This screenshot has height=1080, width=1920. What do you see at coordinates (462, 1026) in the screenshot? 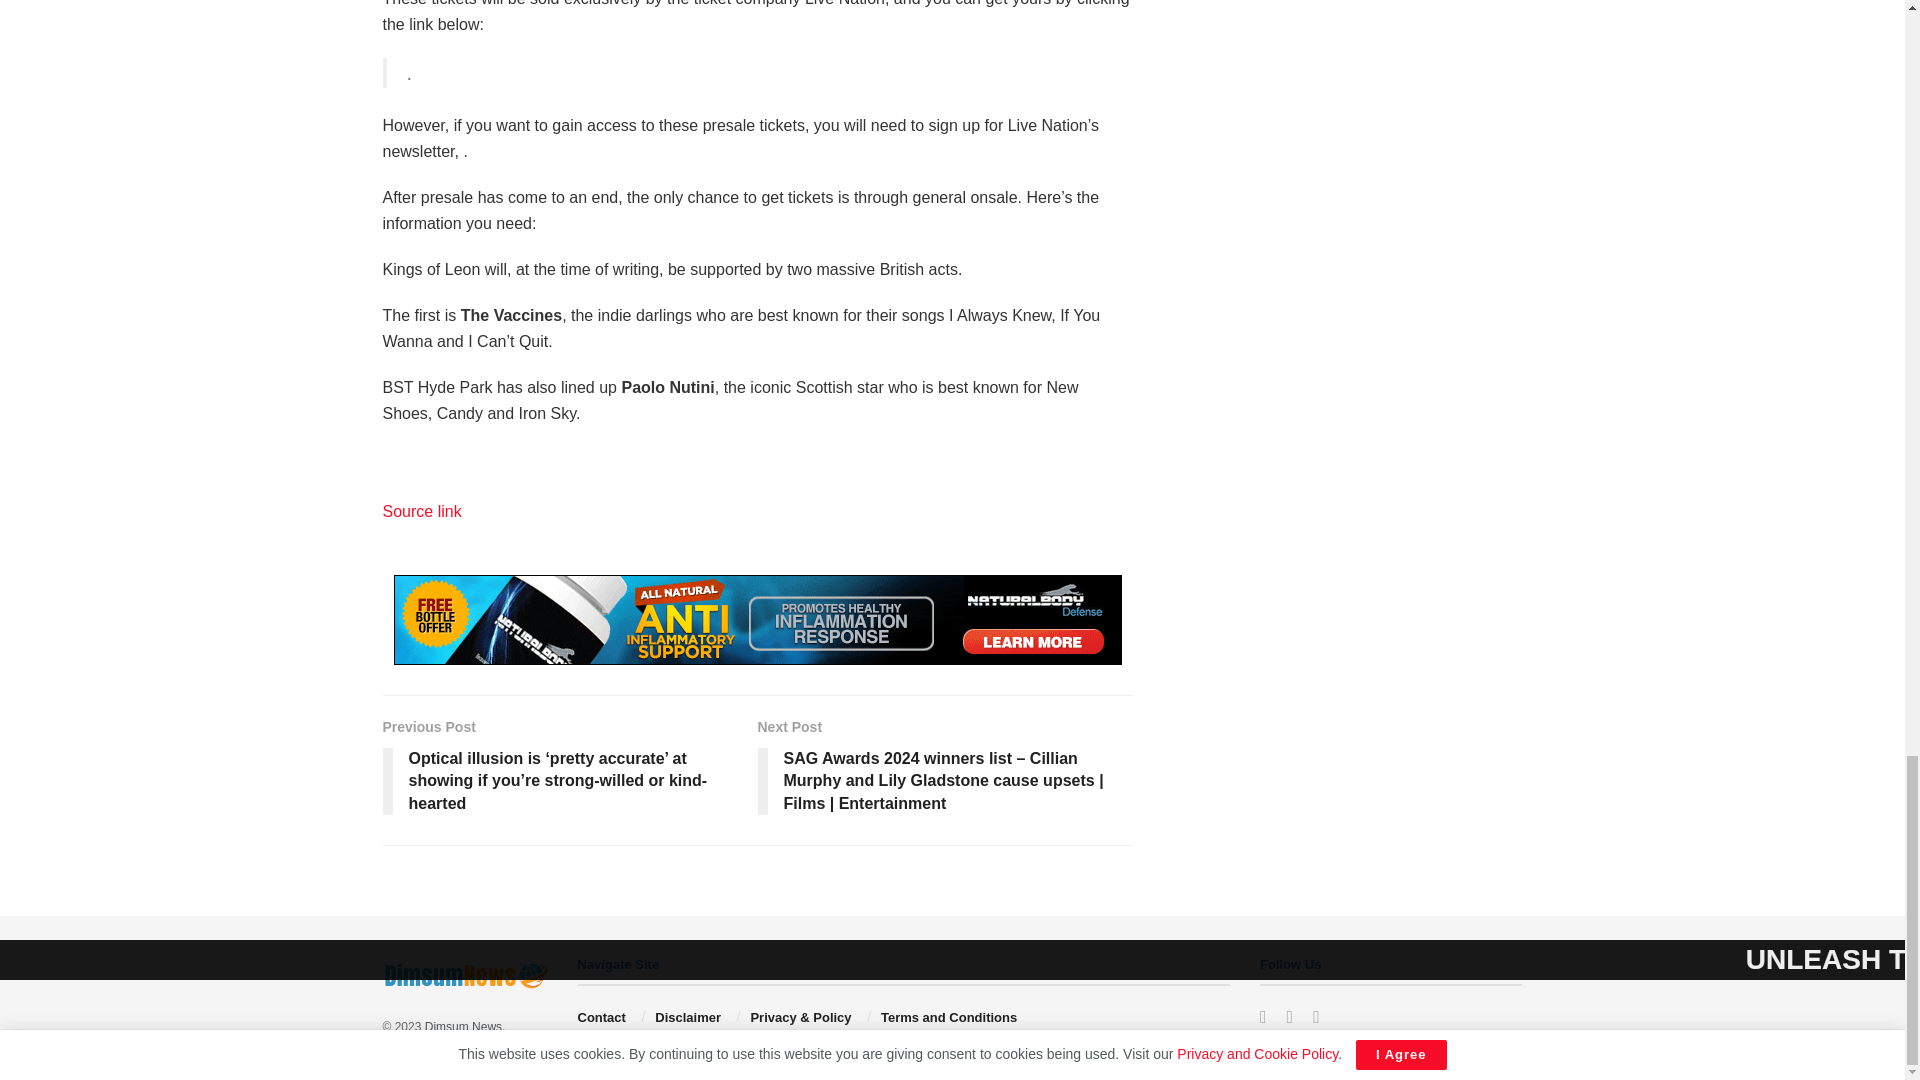
I see `Techcast` at bounding box center [462, 1026].